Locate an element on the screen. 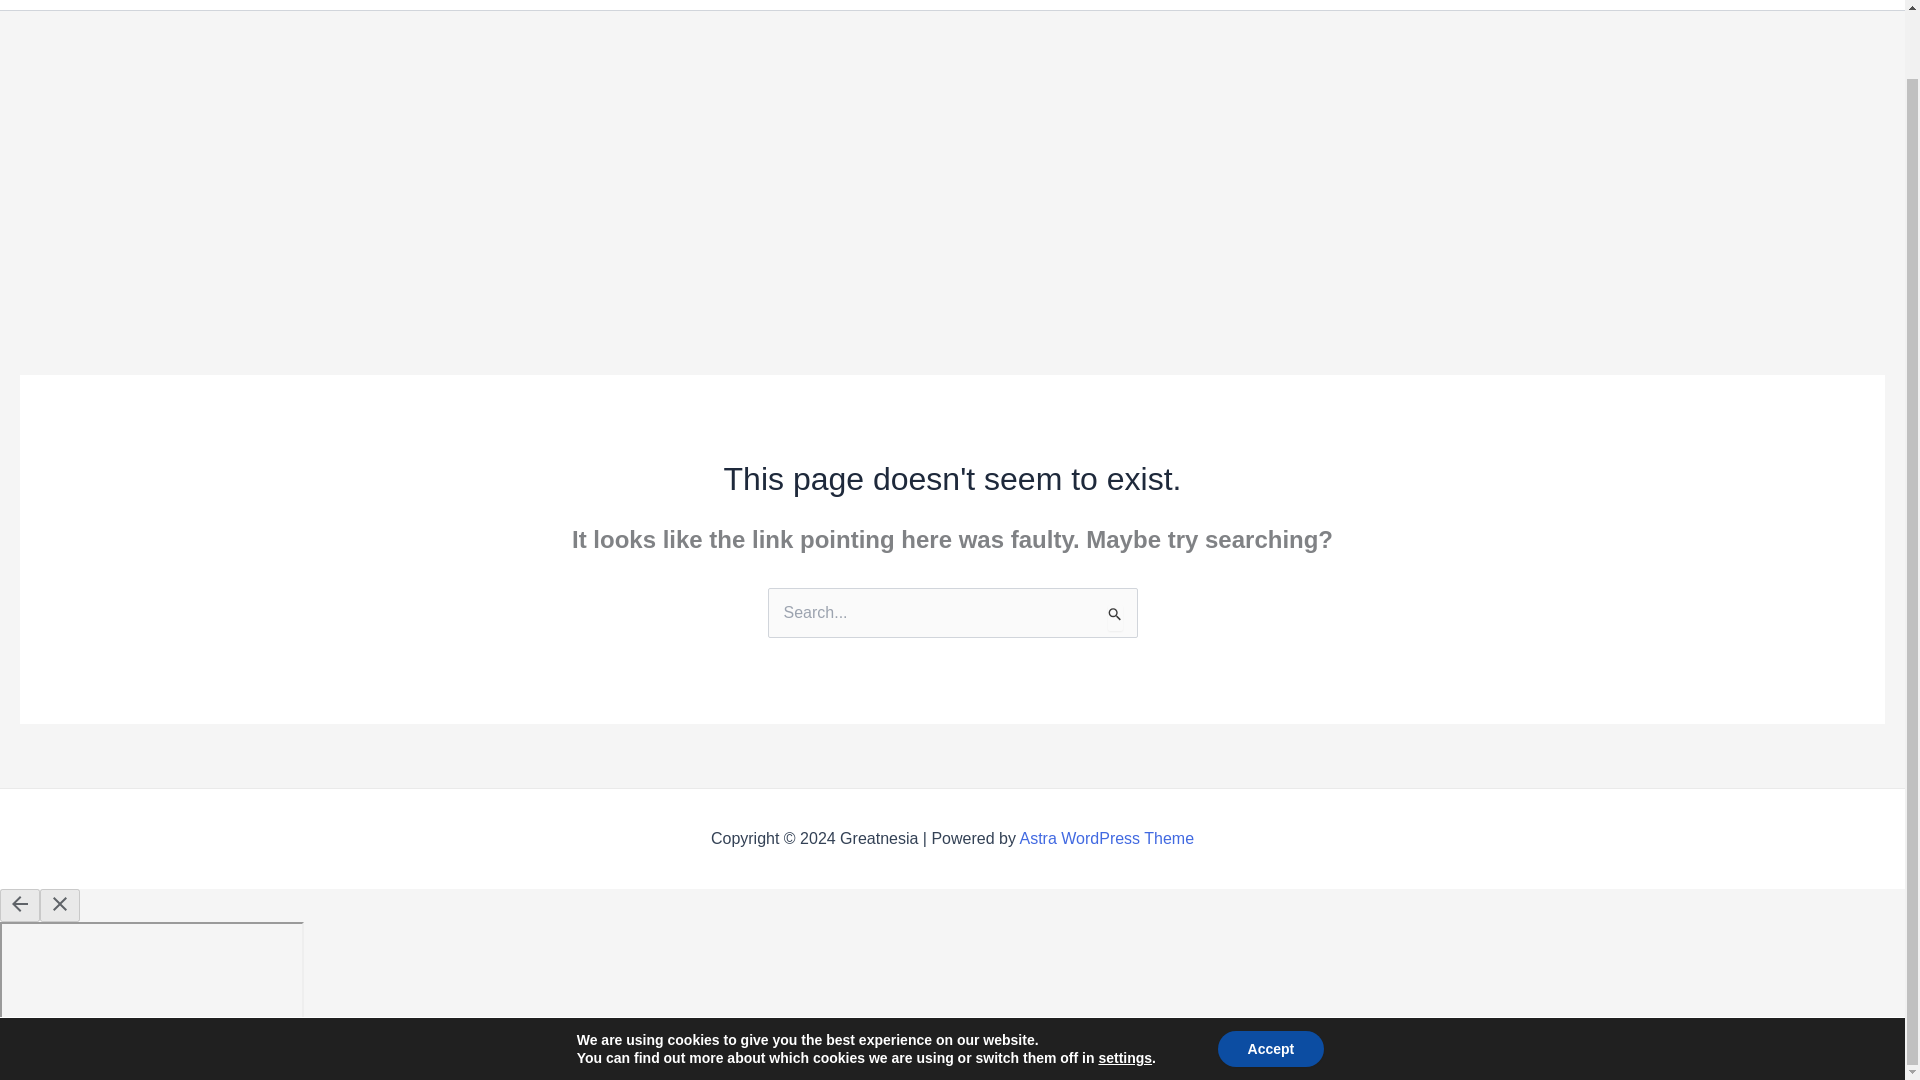 The height and width of the screenshot is (1080, 1920). Disclaimer is located at coordinates (1446, 4).